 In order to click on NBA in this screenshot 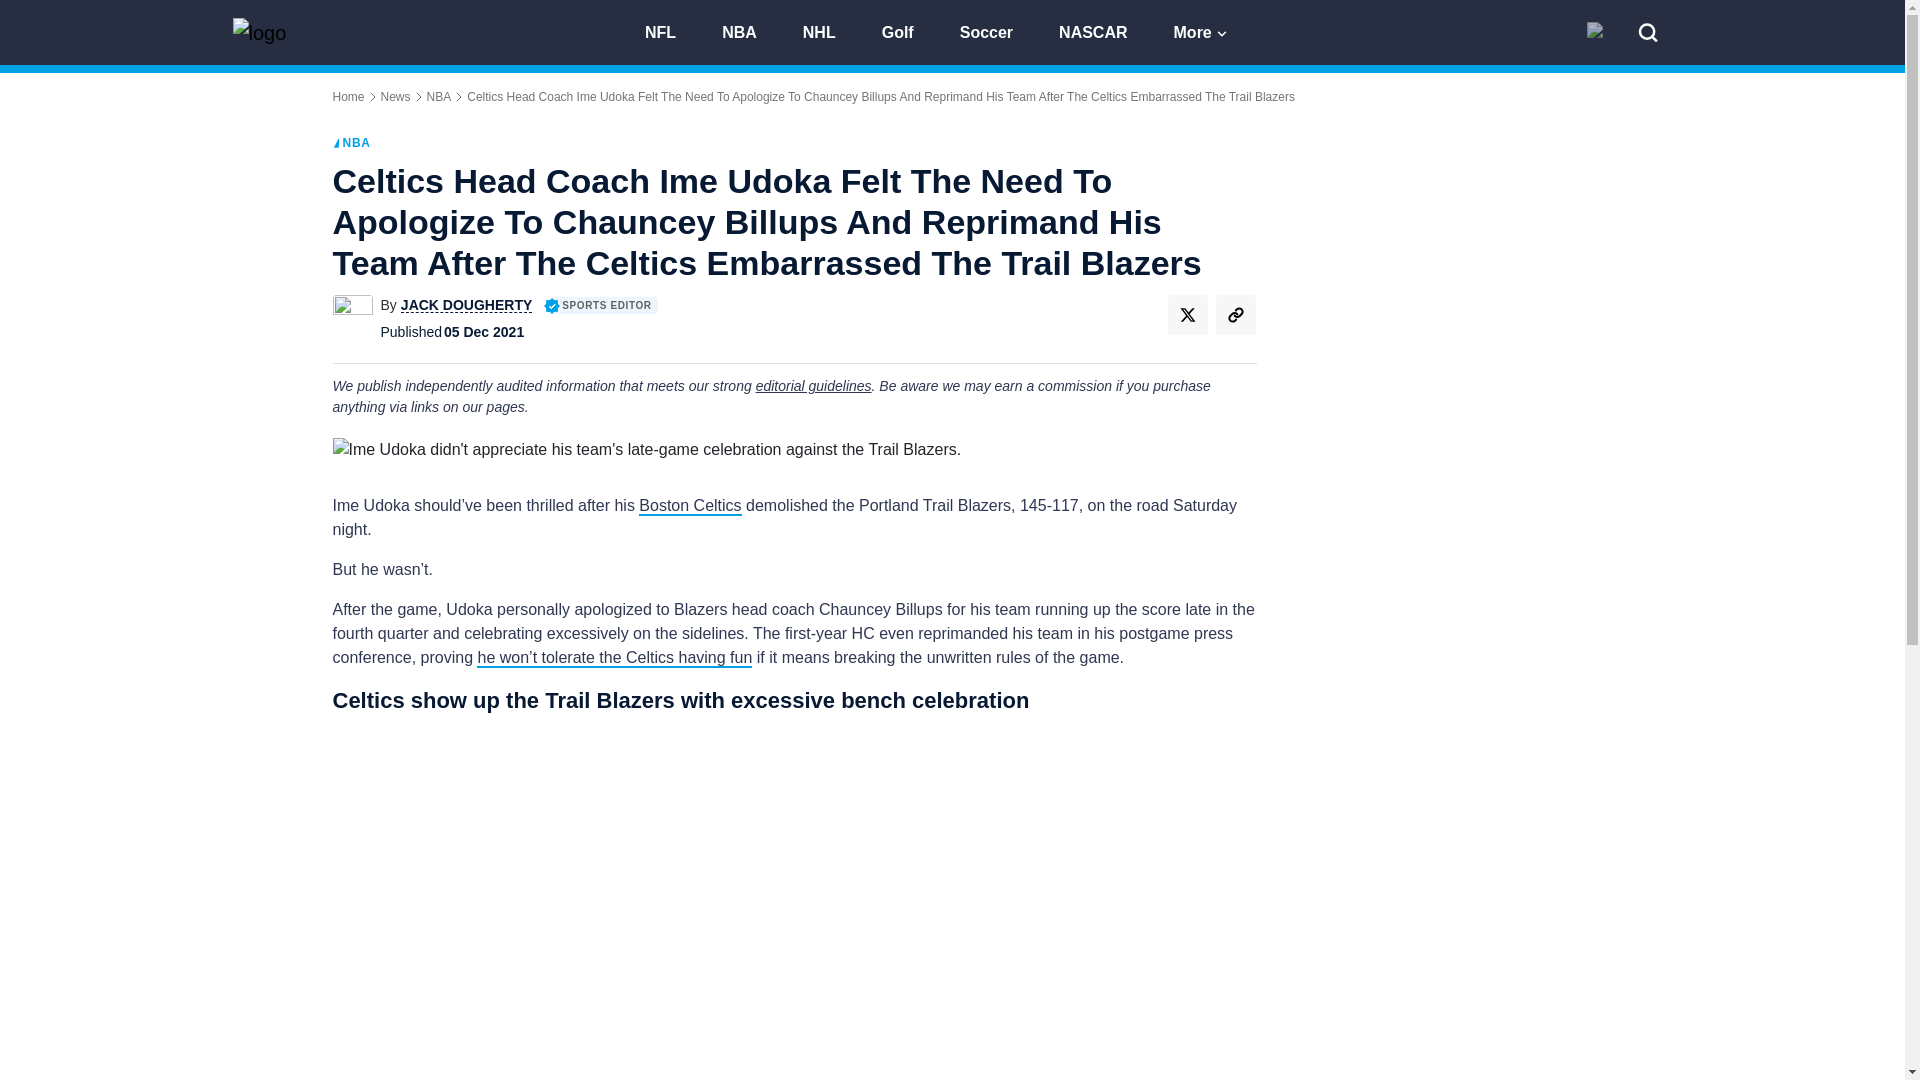, I will do `click(748, 30)`.